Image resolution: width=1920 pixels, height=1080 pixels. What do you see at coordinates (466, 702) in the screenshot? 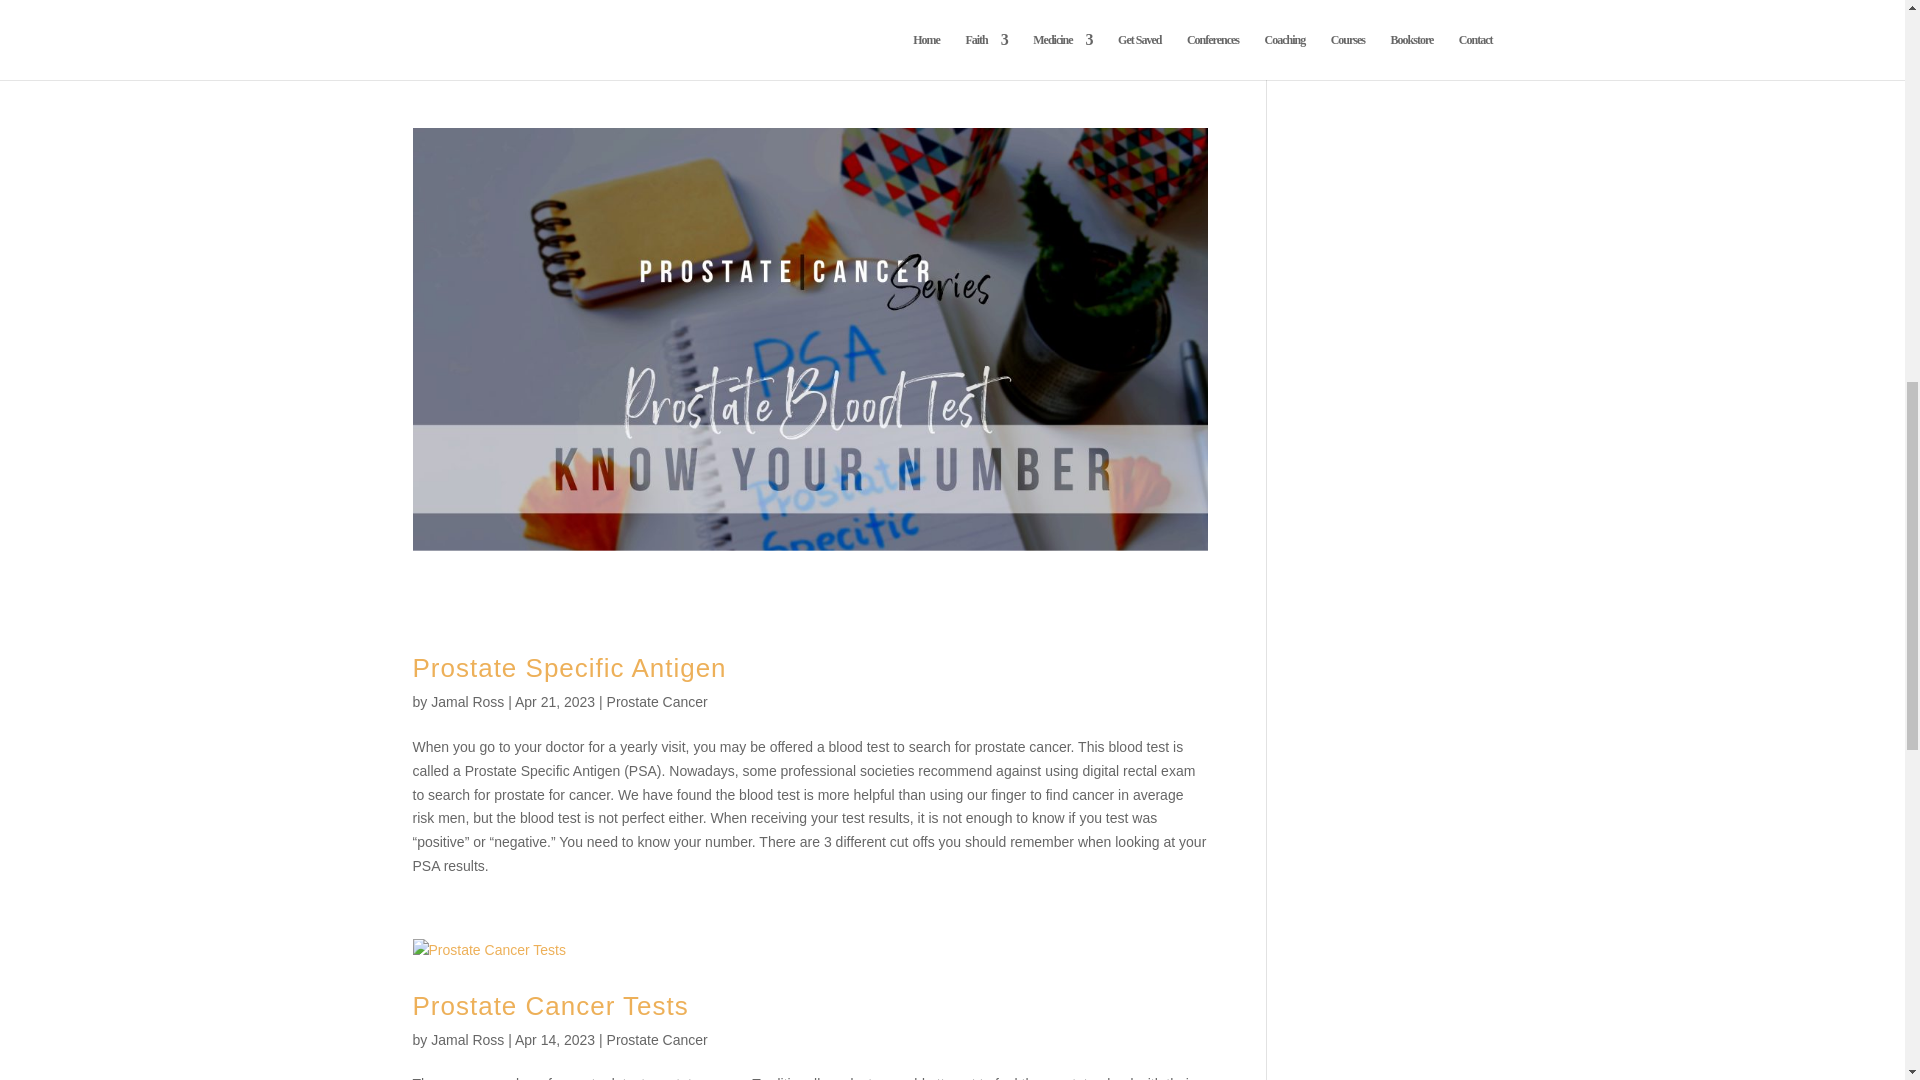
I see `Posts by Jamal Ross` at bounding box center [466, 702].